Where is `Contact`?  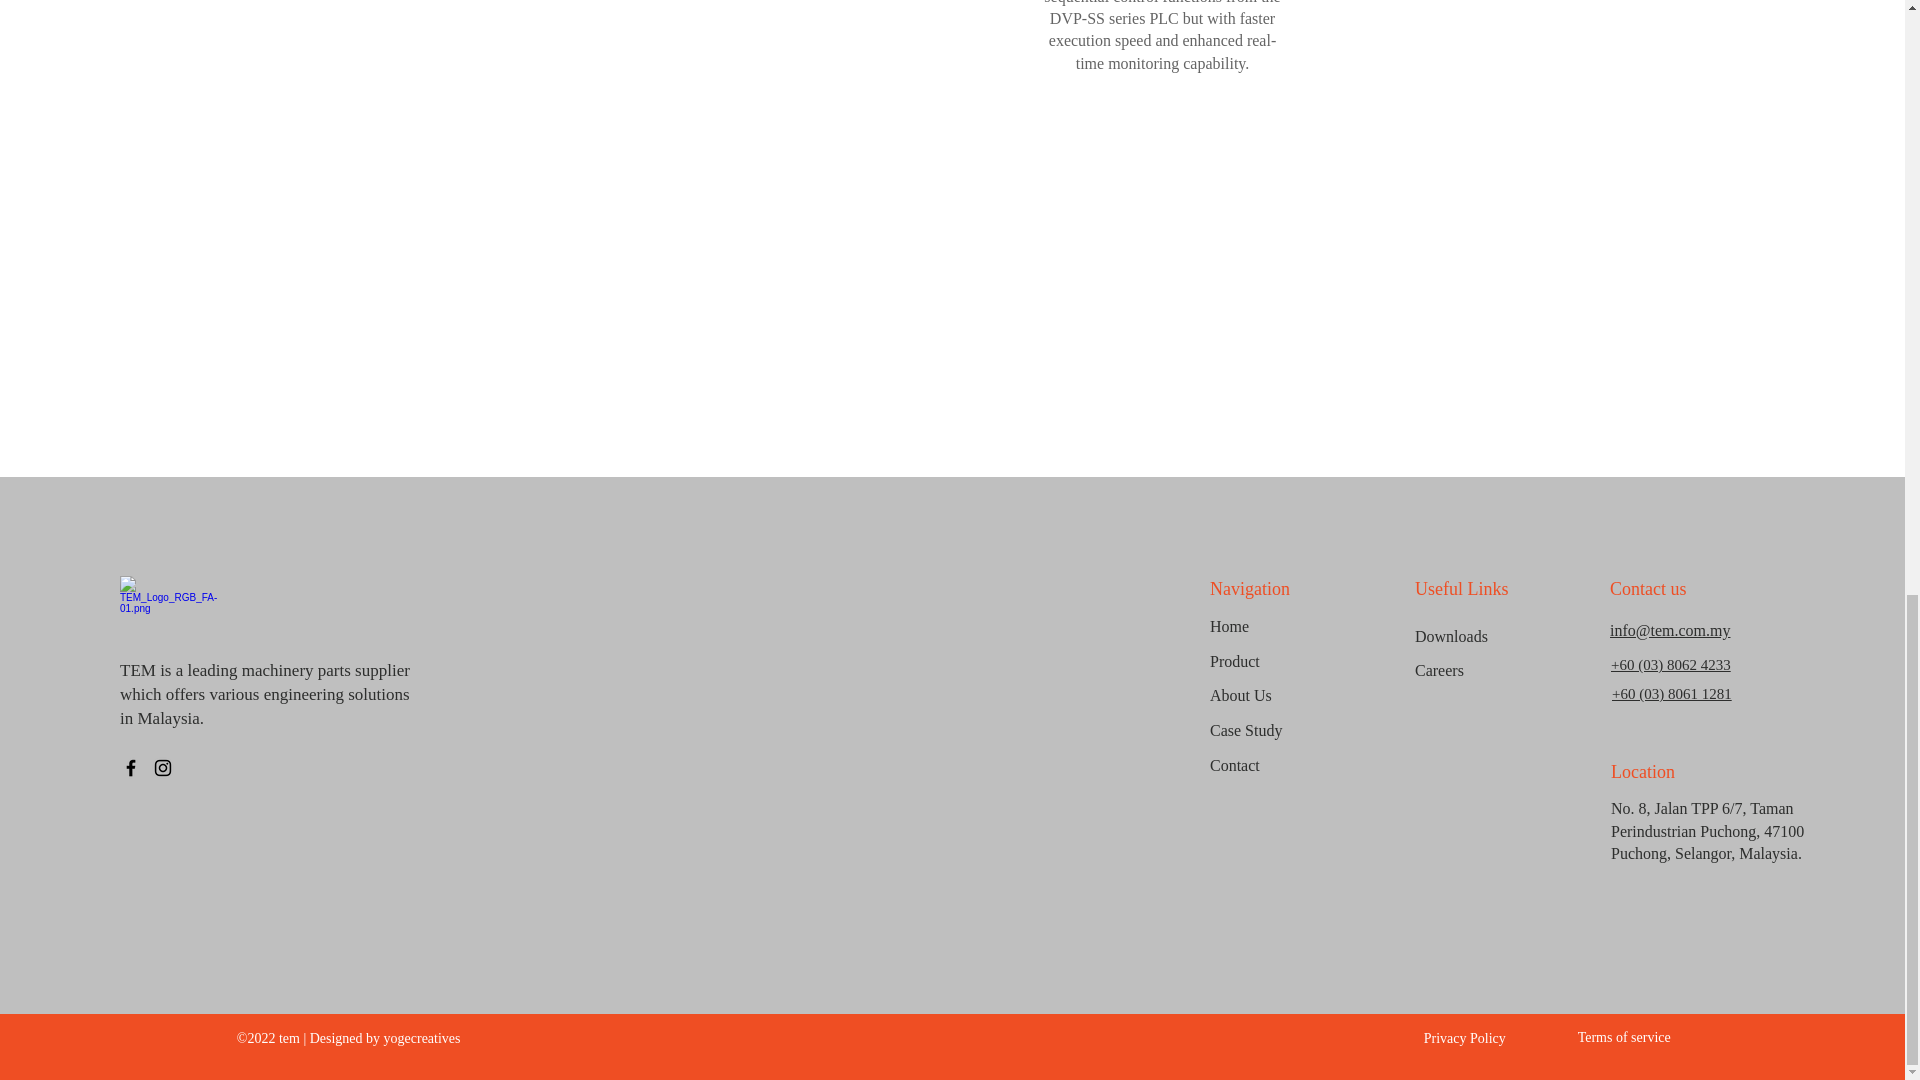
Contact is located at coordinates (1280, 766).